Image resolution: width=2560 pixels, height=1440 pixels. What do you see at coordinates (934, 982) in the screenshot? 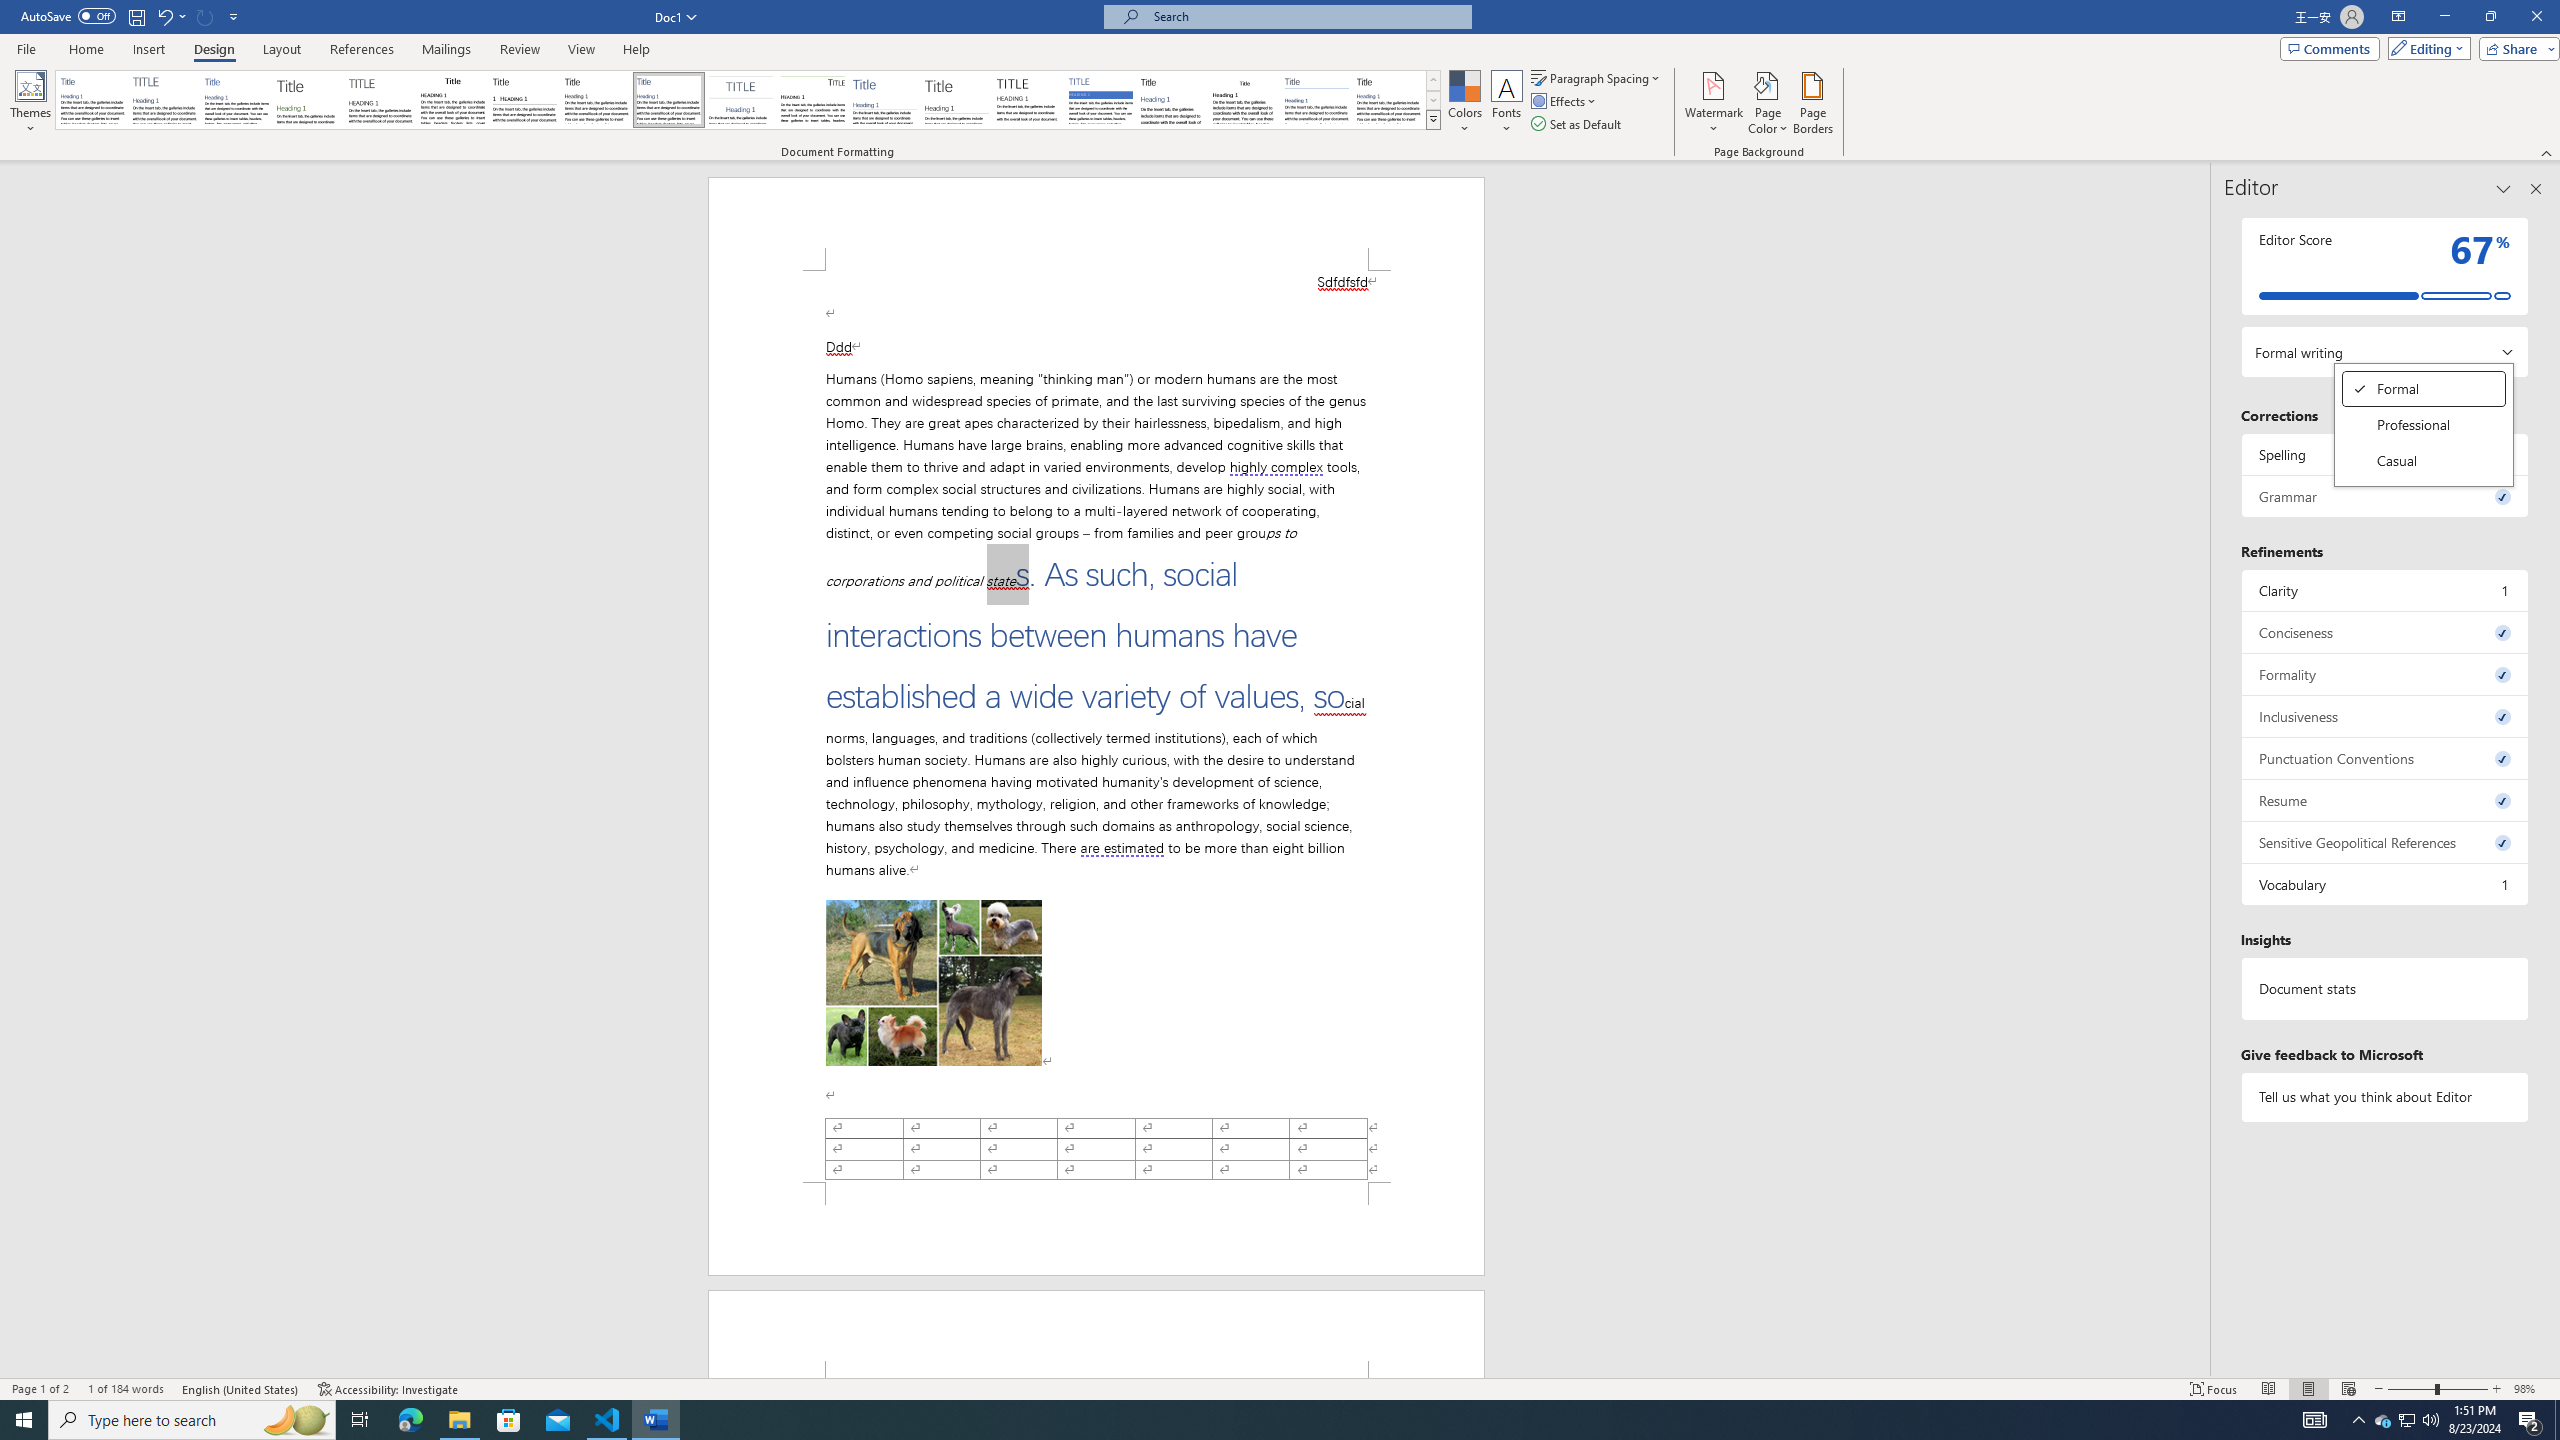
I see `Morphological variation in six dogs` at bounding box center [934, 982].